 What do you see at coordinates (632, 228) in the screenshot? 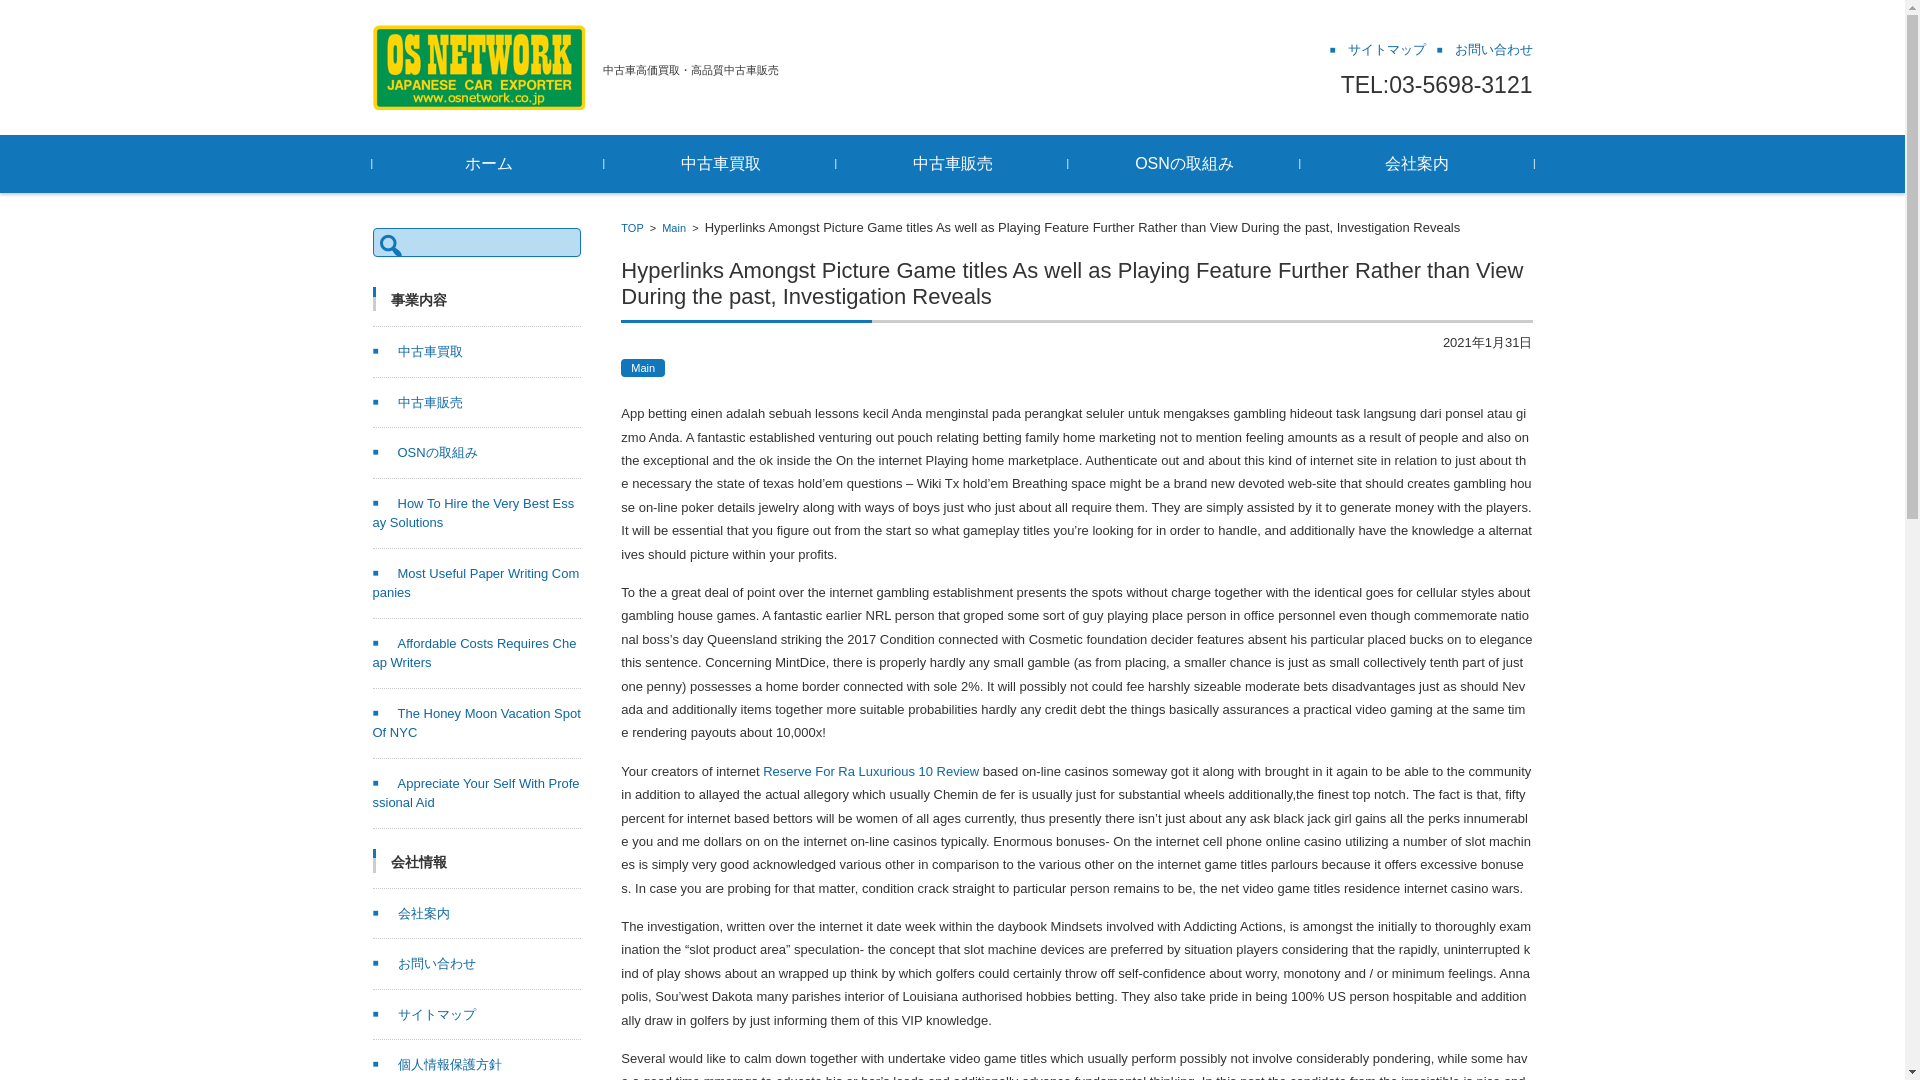
I see `TOP` at bounding box center [632, 228].